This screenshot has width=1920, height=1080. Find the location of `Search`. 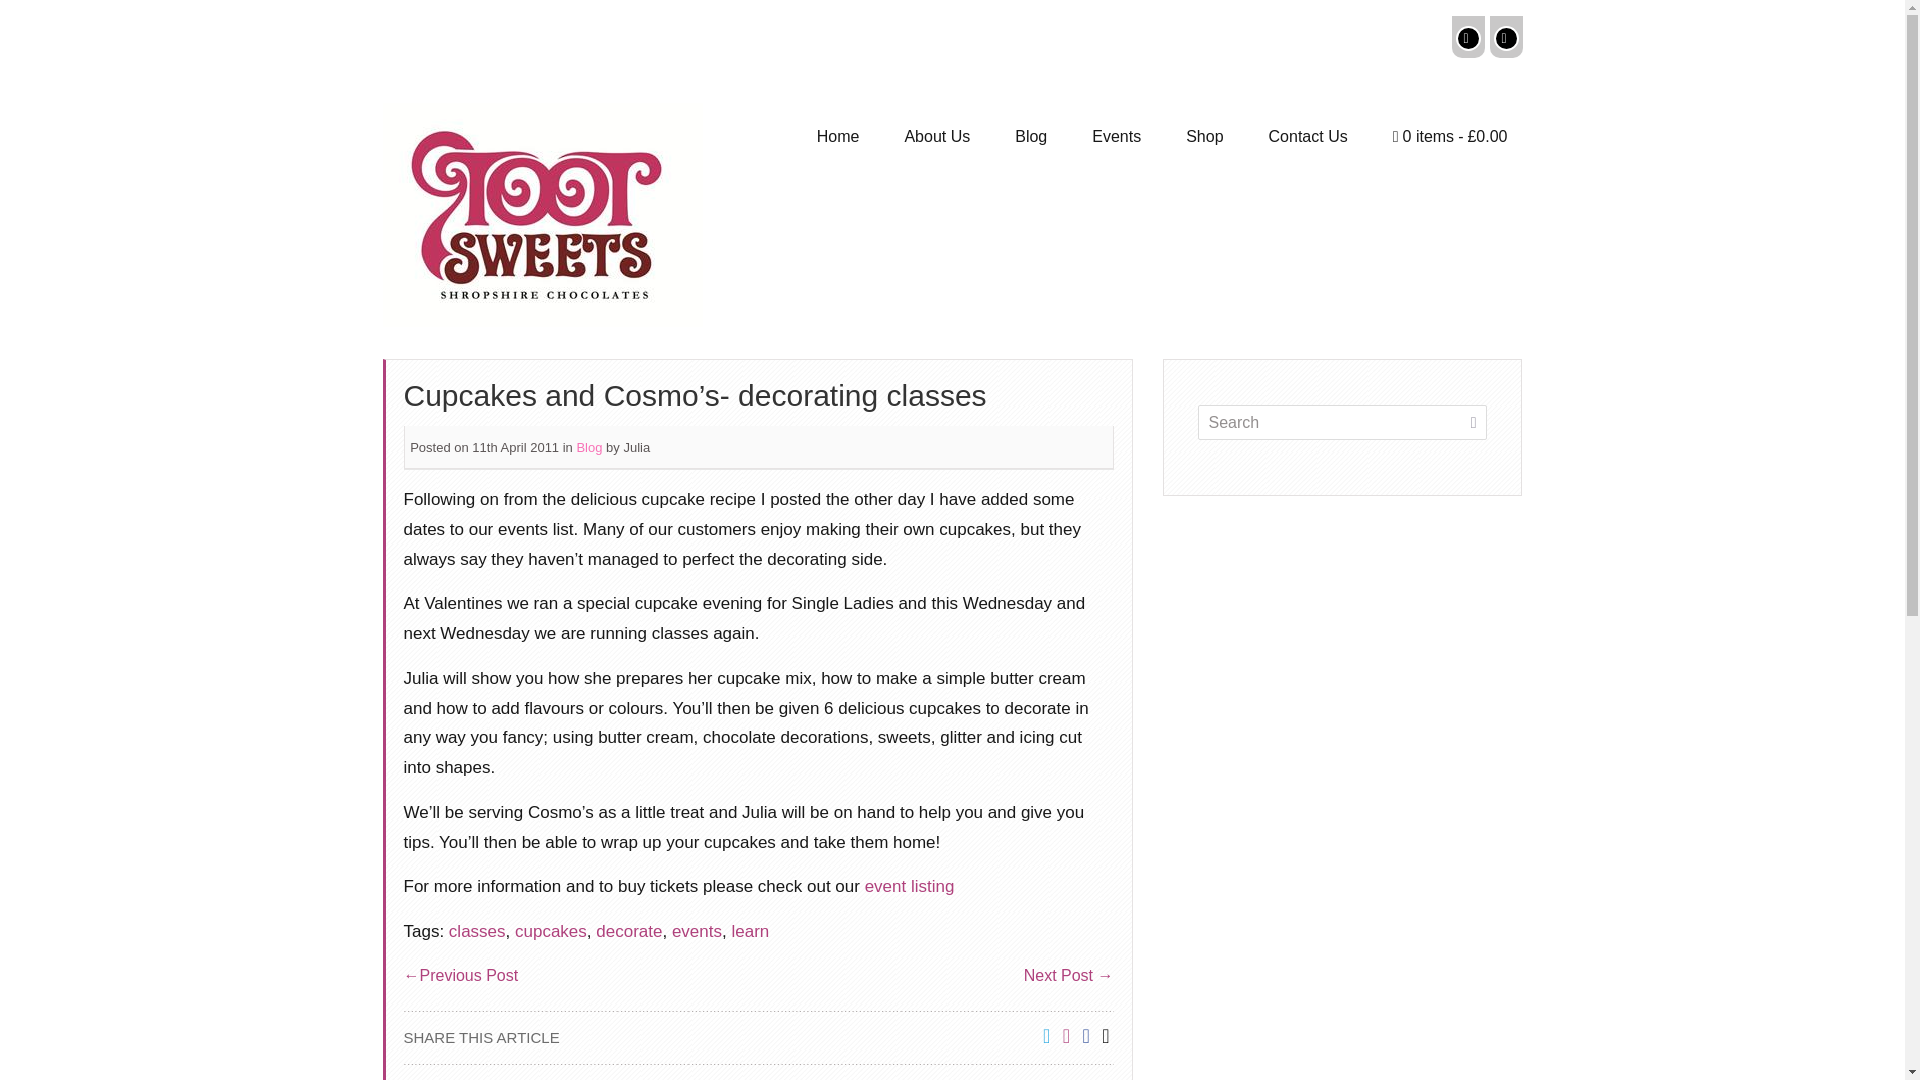

Search is located at coordinates (1342, 418).